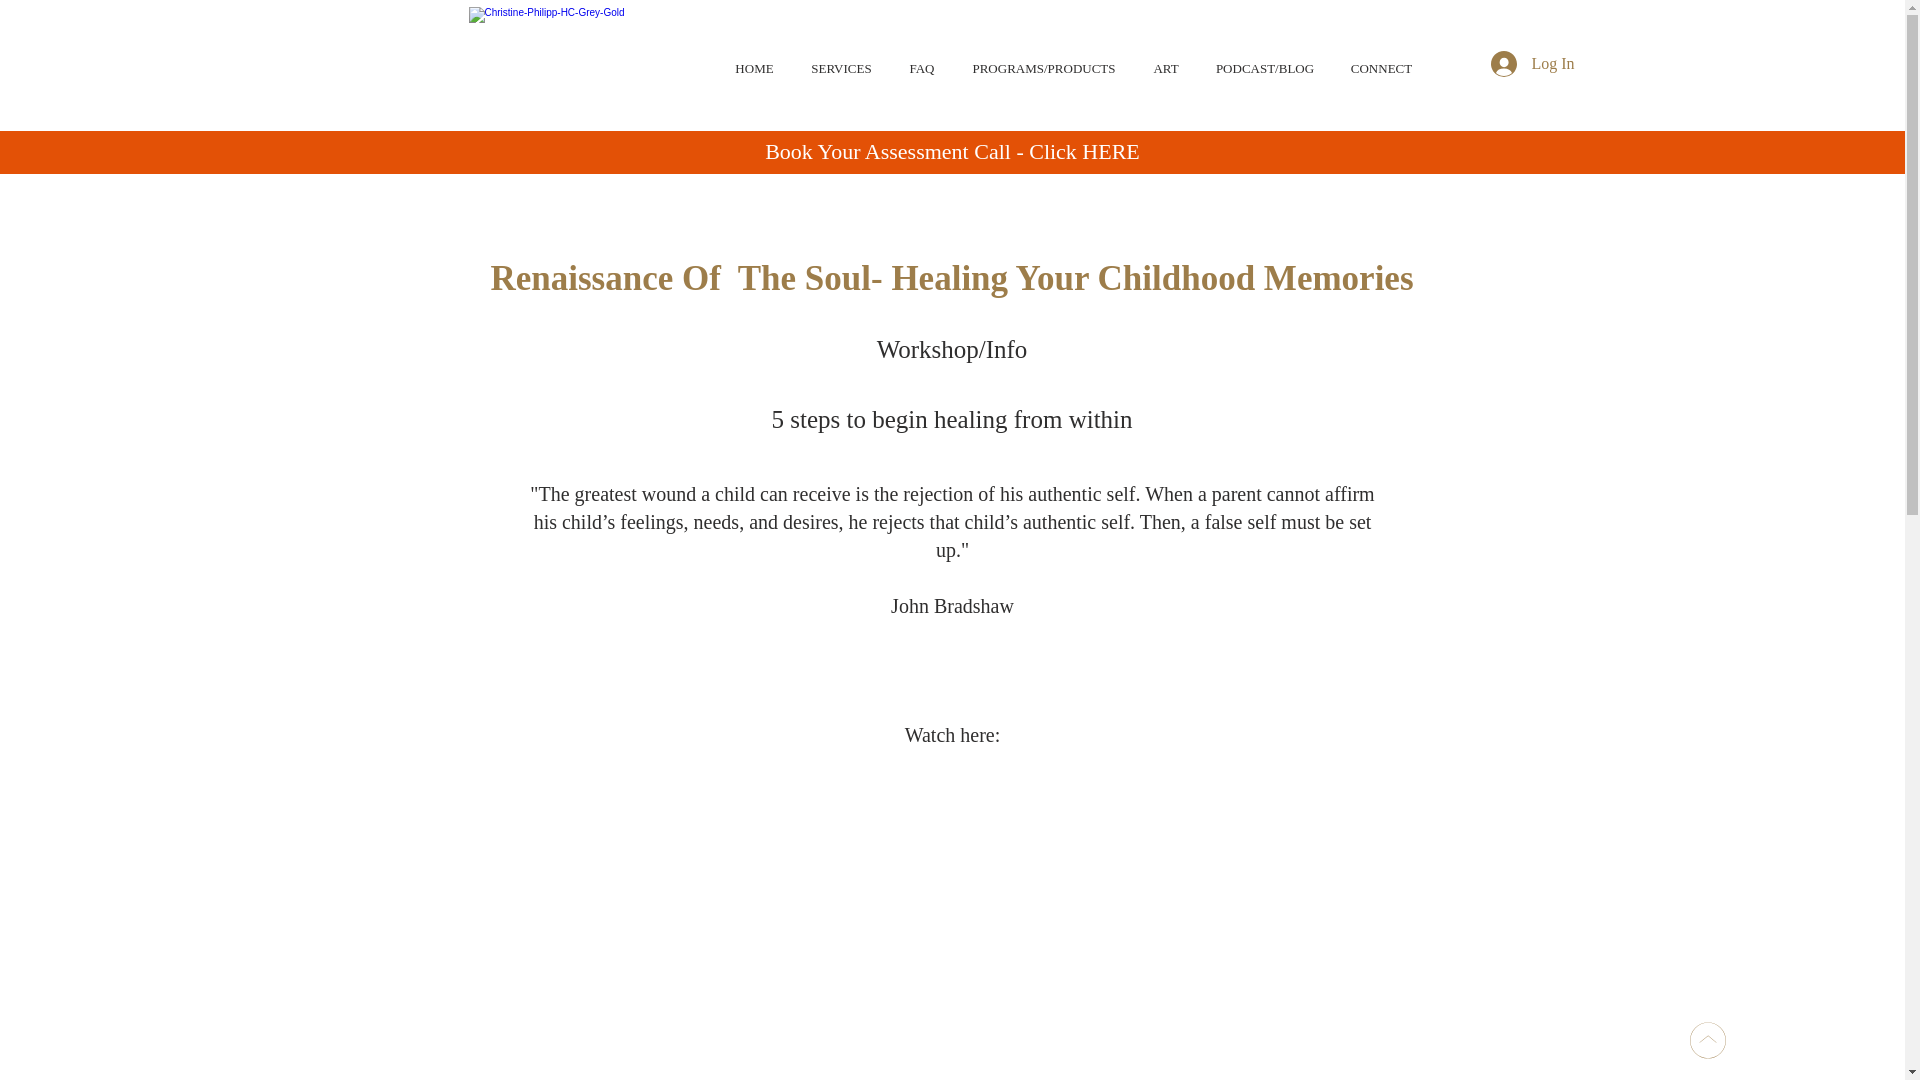 The height and width of the screenshot is (1080, 1920). What do you see at coordinates (840, 60) in the screenshot?
I see `SERVICES` at bounding box center [840, 60].